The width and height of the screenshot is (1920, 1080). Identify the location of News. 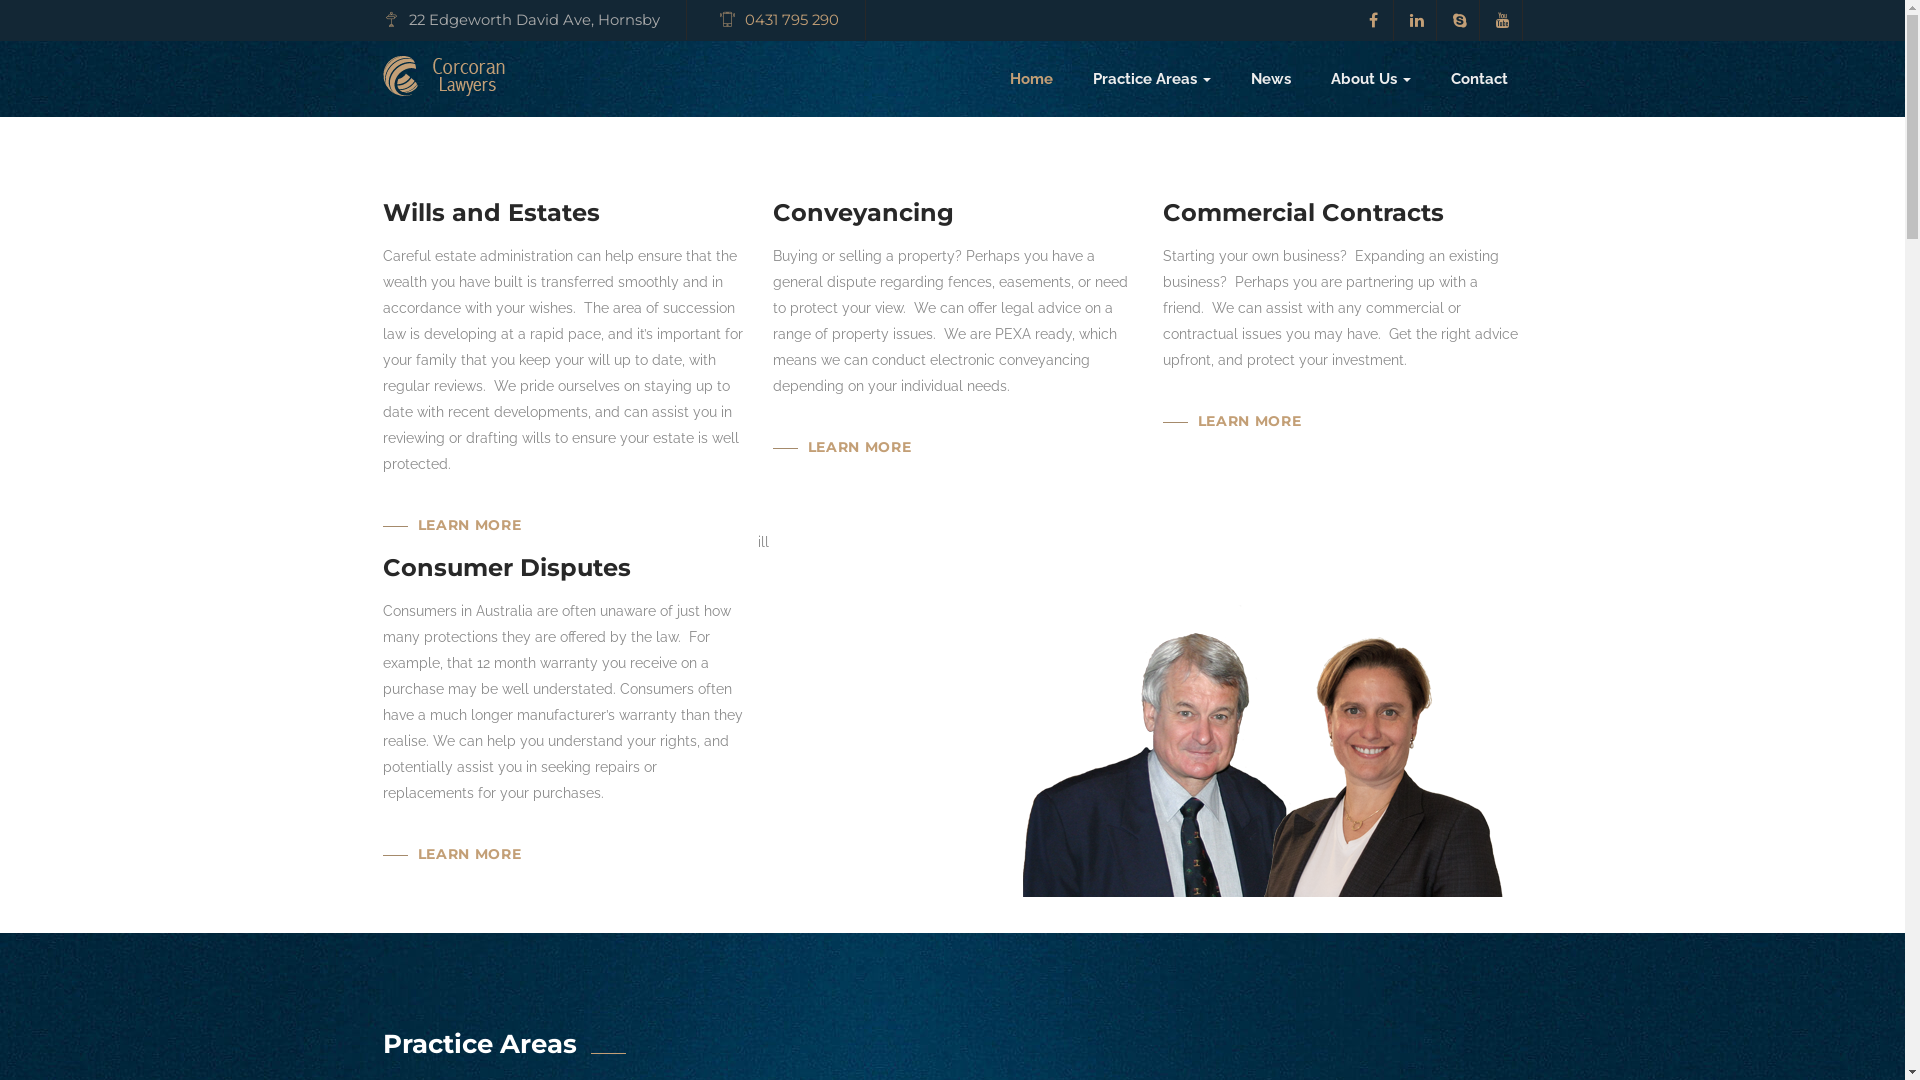
(1270, 79).